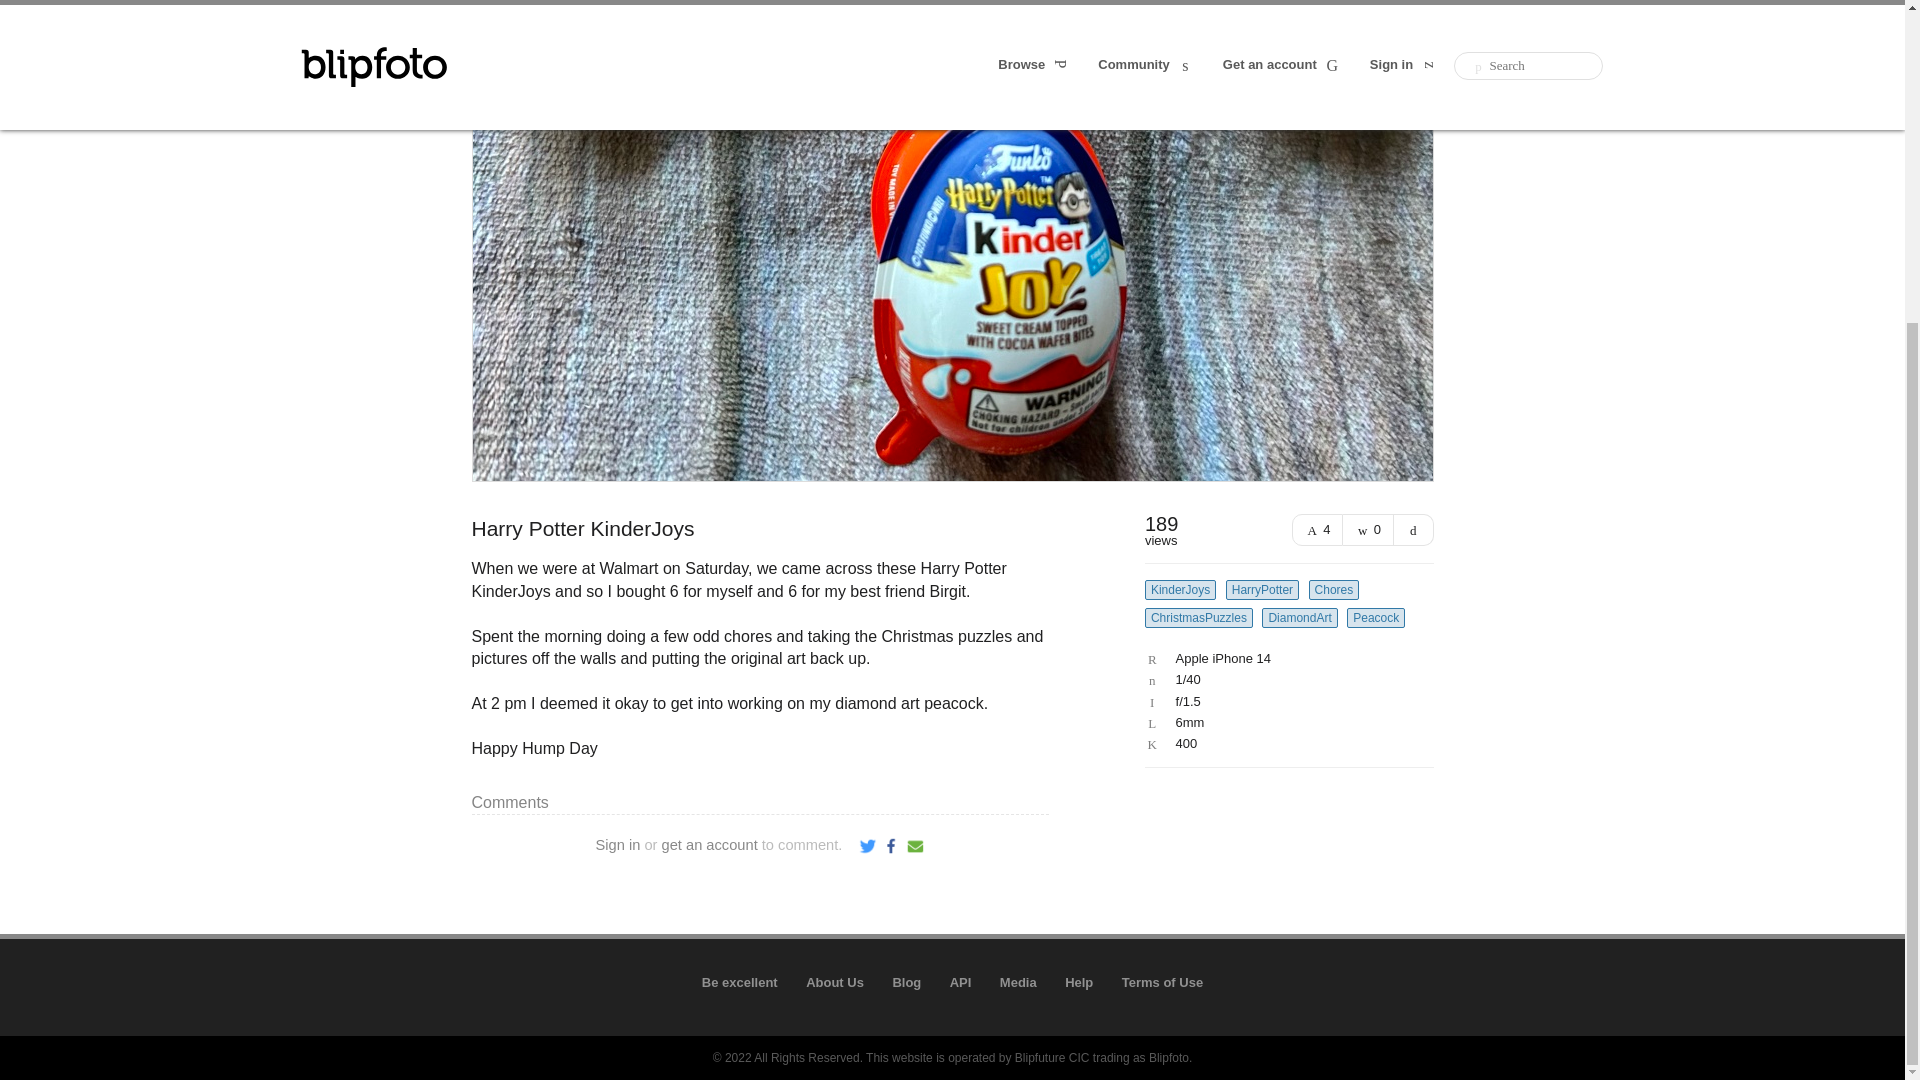 The width and height of the screenshot is (1920, 1080). What do you see at coordinates (1334, 590) in the screenshot?
I see `Chores` at bounding box center [1334, 590].